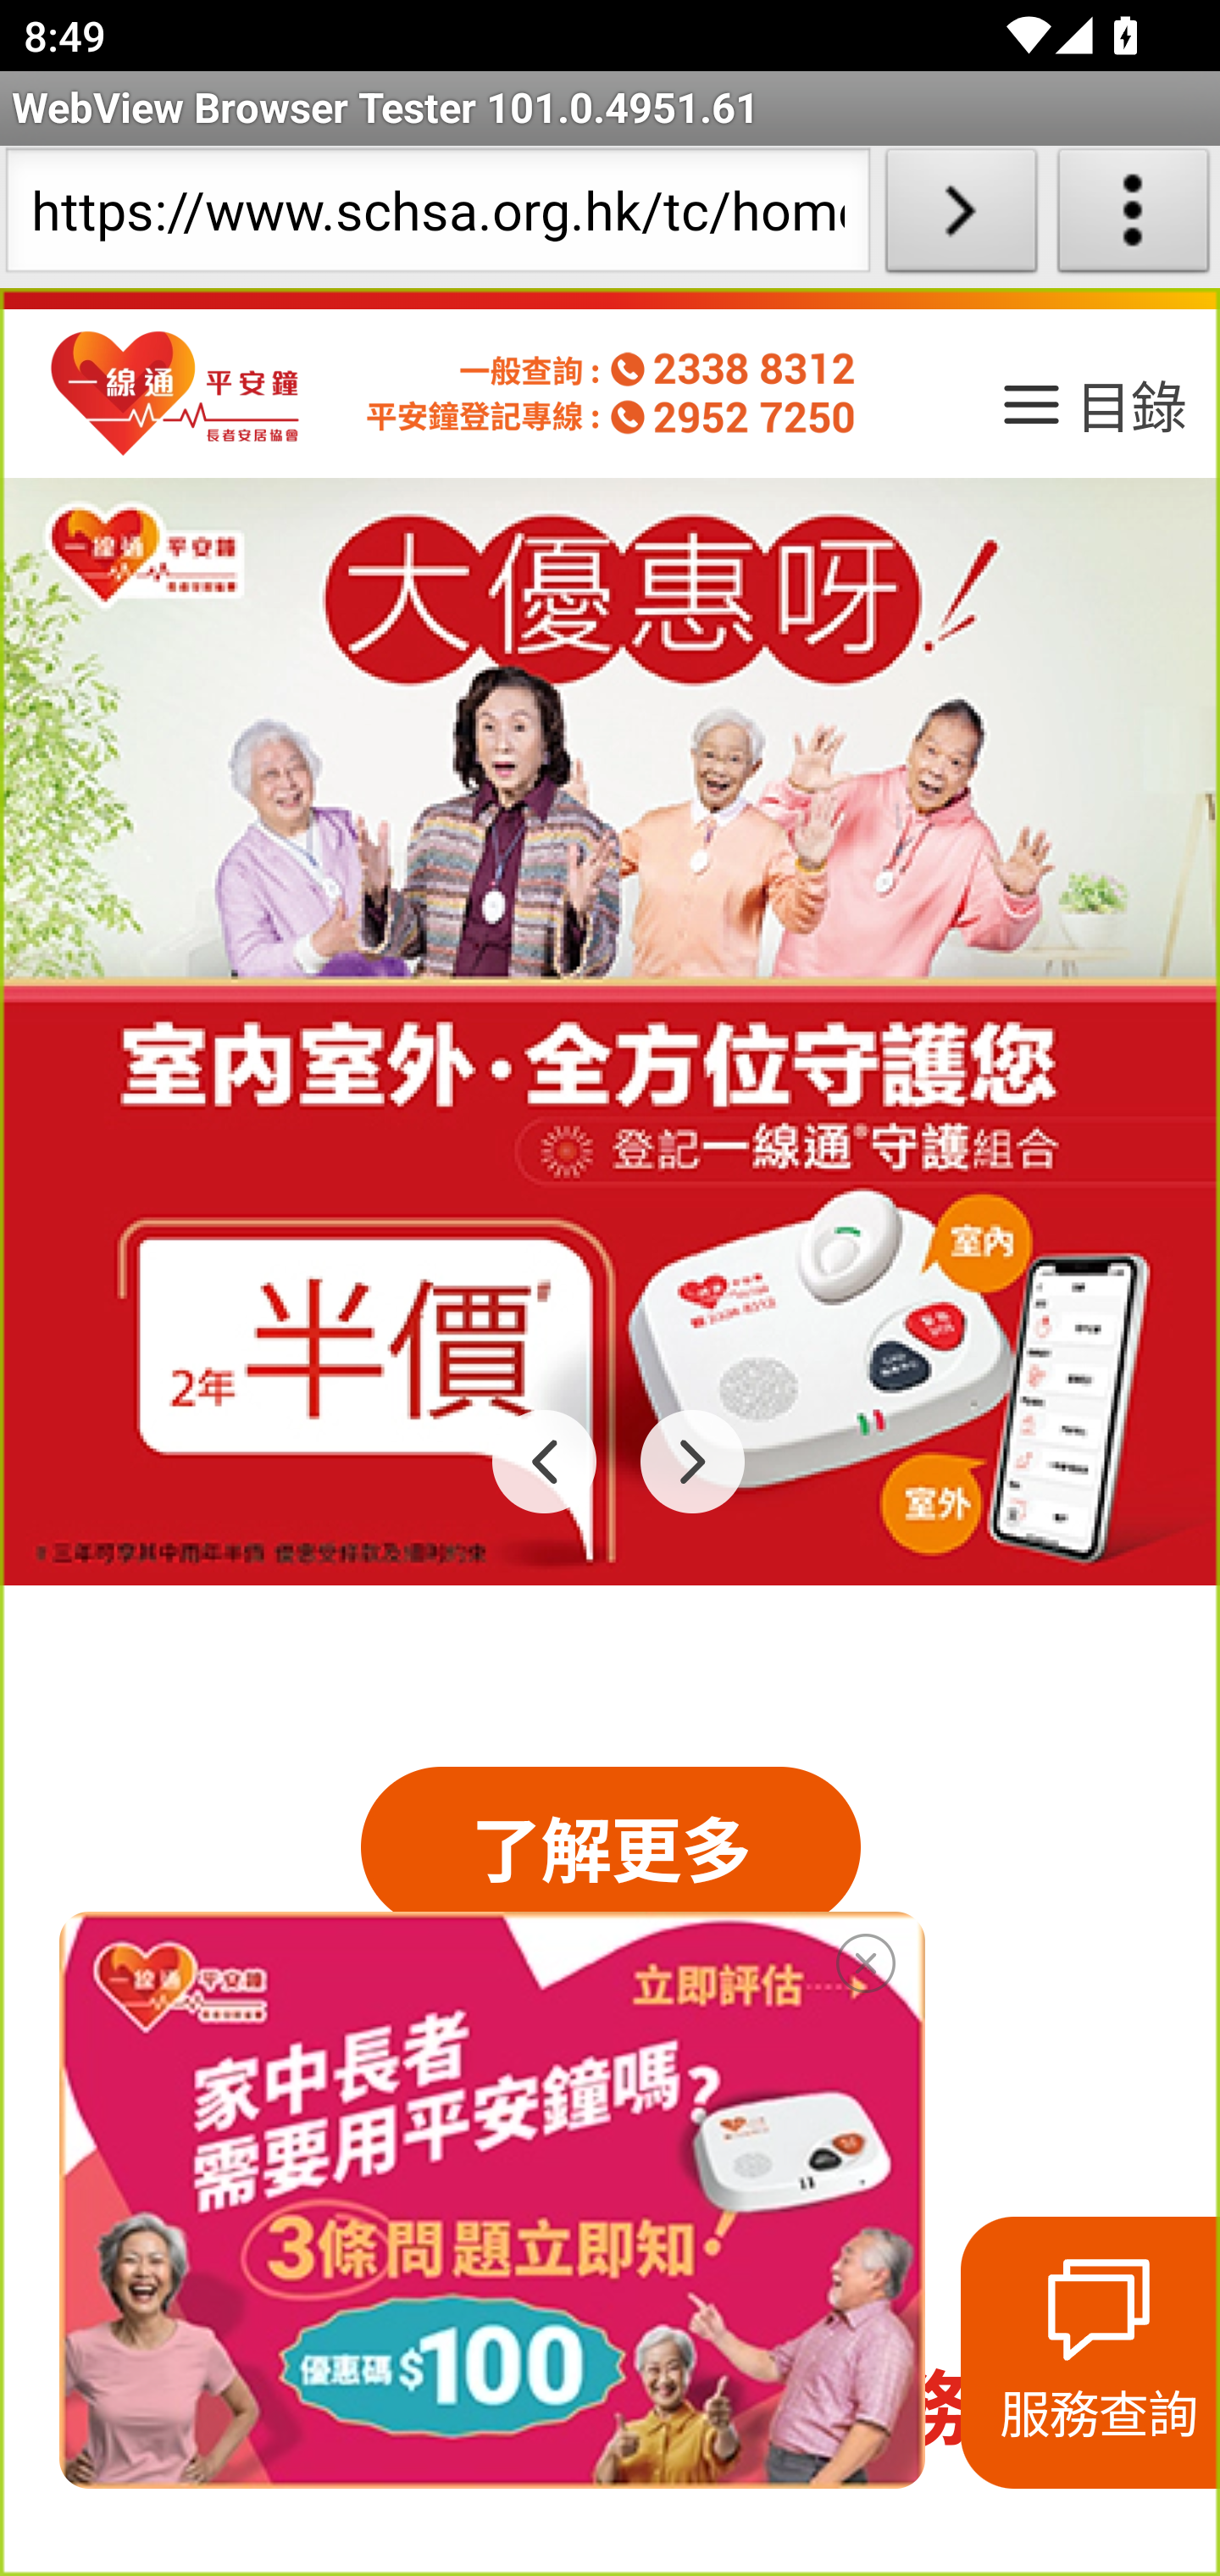 This screenshot has width=1220, height=2576. Describe the element at coordinates (491, 2200) in the screenshot. I see `Dec Coupon Code Allsize Popup 300x200 Yescta` at that location.